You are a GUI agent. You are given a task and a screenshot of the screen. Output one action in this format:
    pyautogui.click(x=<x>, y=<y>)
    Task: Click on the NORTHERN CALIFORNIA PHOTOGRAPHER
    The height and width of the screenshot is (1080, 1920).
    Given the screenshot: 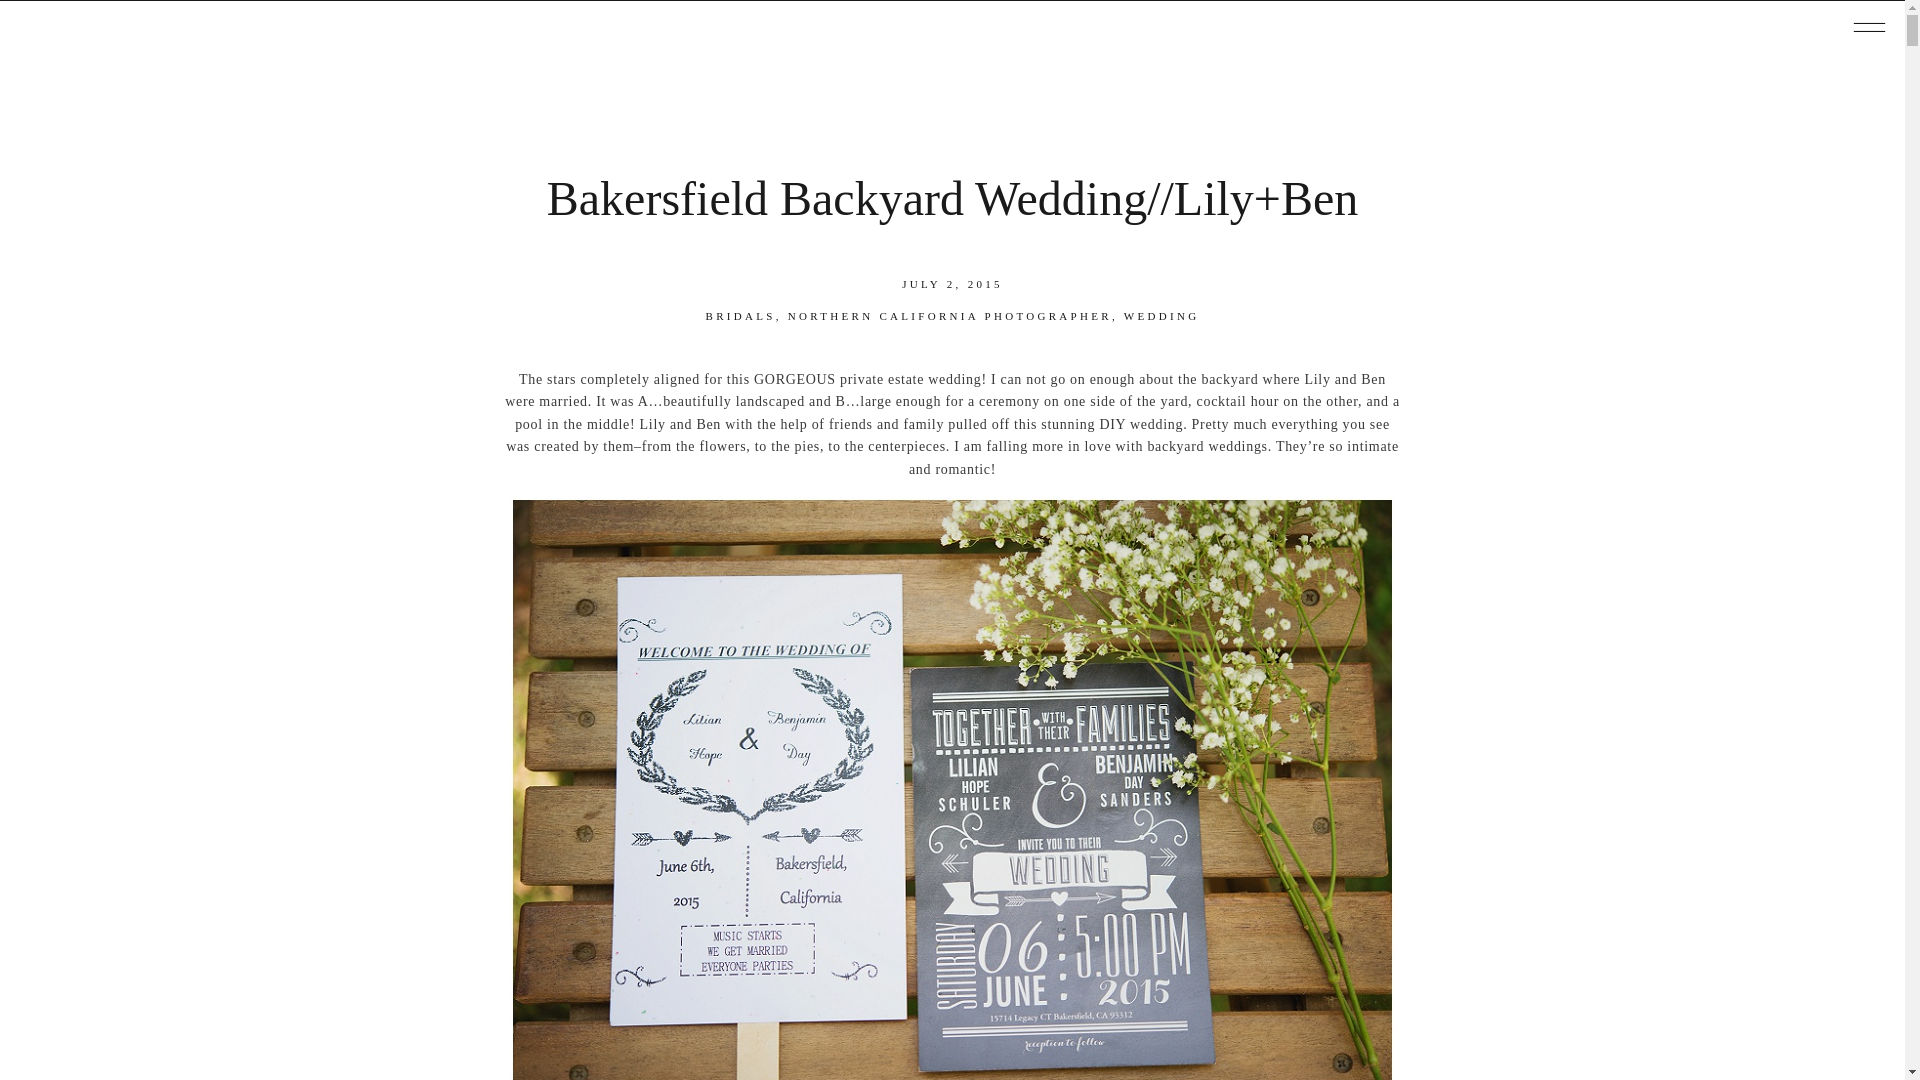 What is the action you would take?
    pyautogui.click(x=949, y=315)
    